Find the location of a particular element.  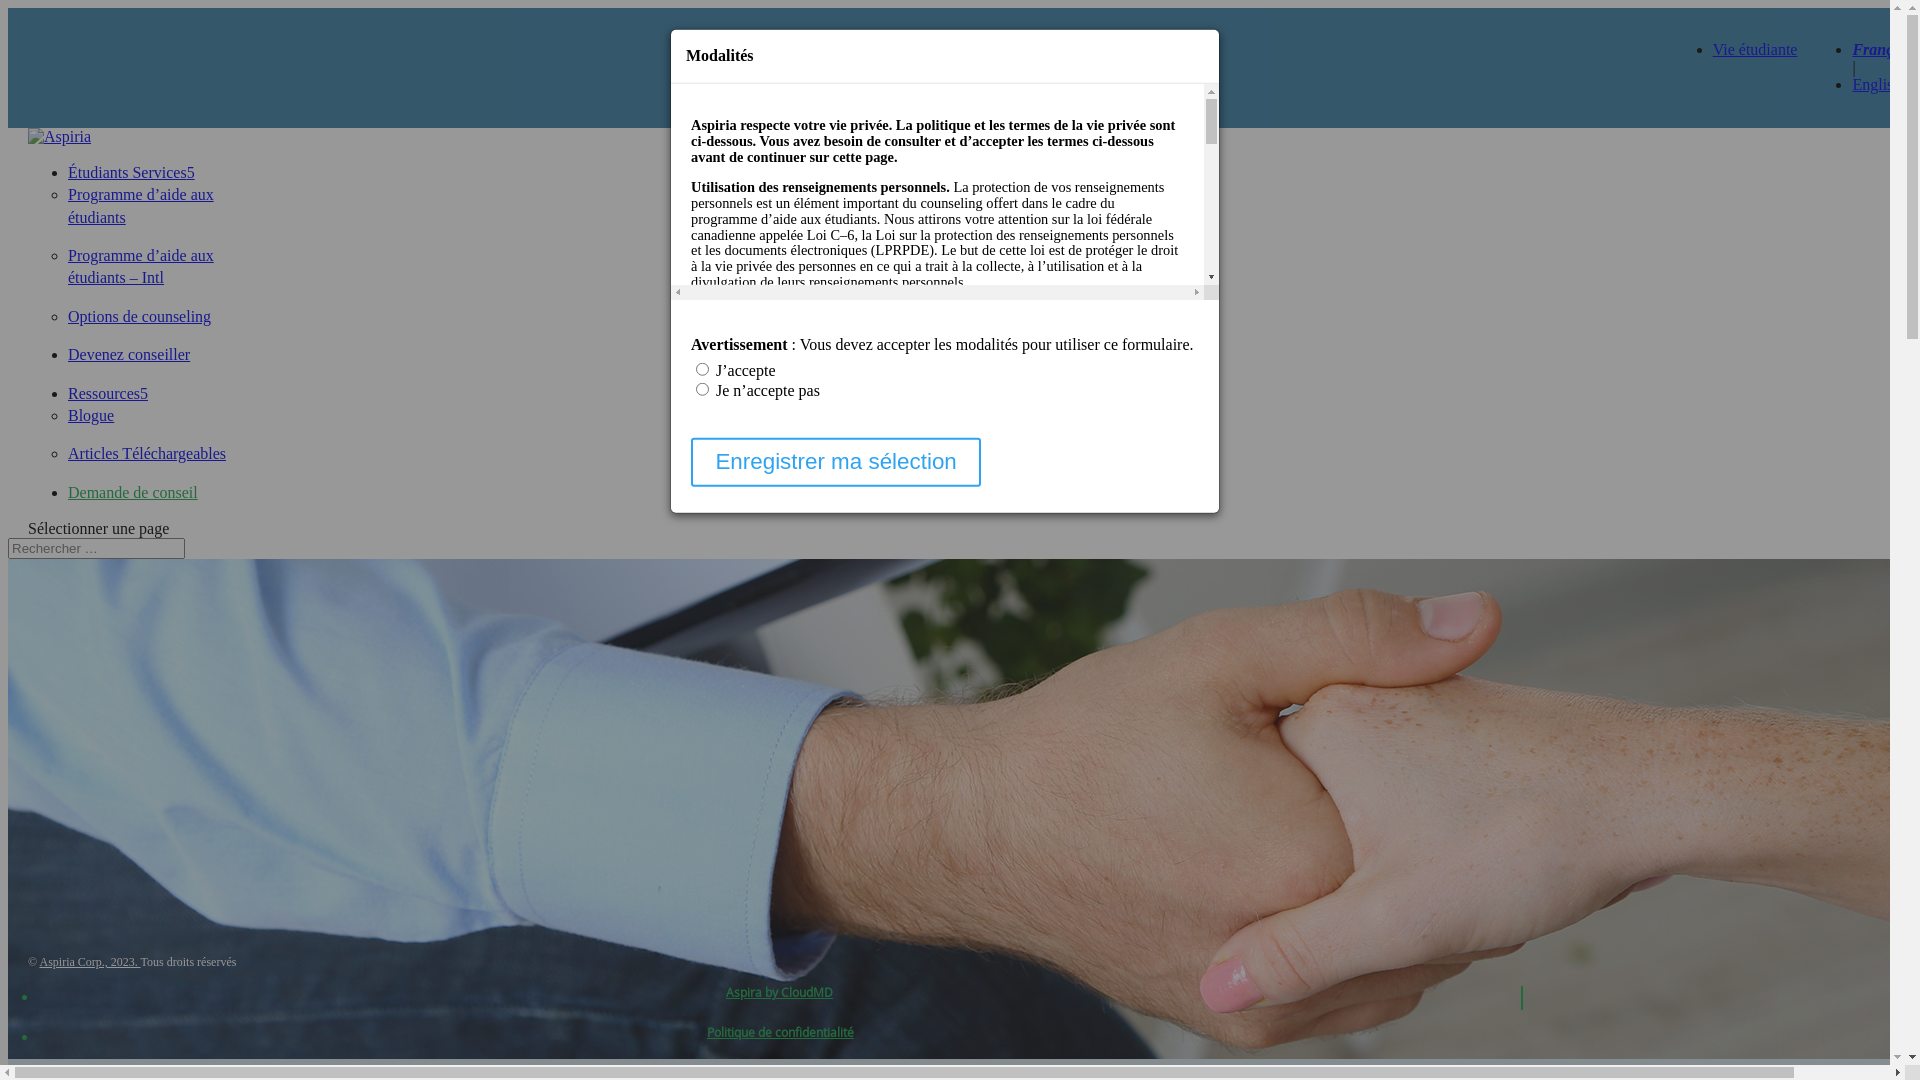

English is located at coordinates (1876, 84).